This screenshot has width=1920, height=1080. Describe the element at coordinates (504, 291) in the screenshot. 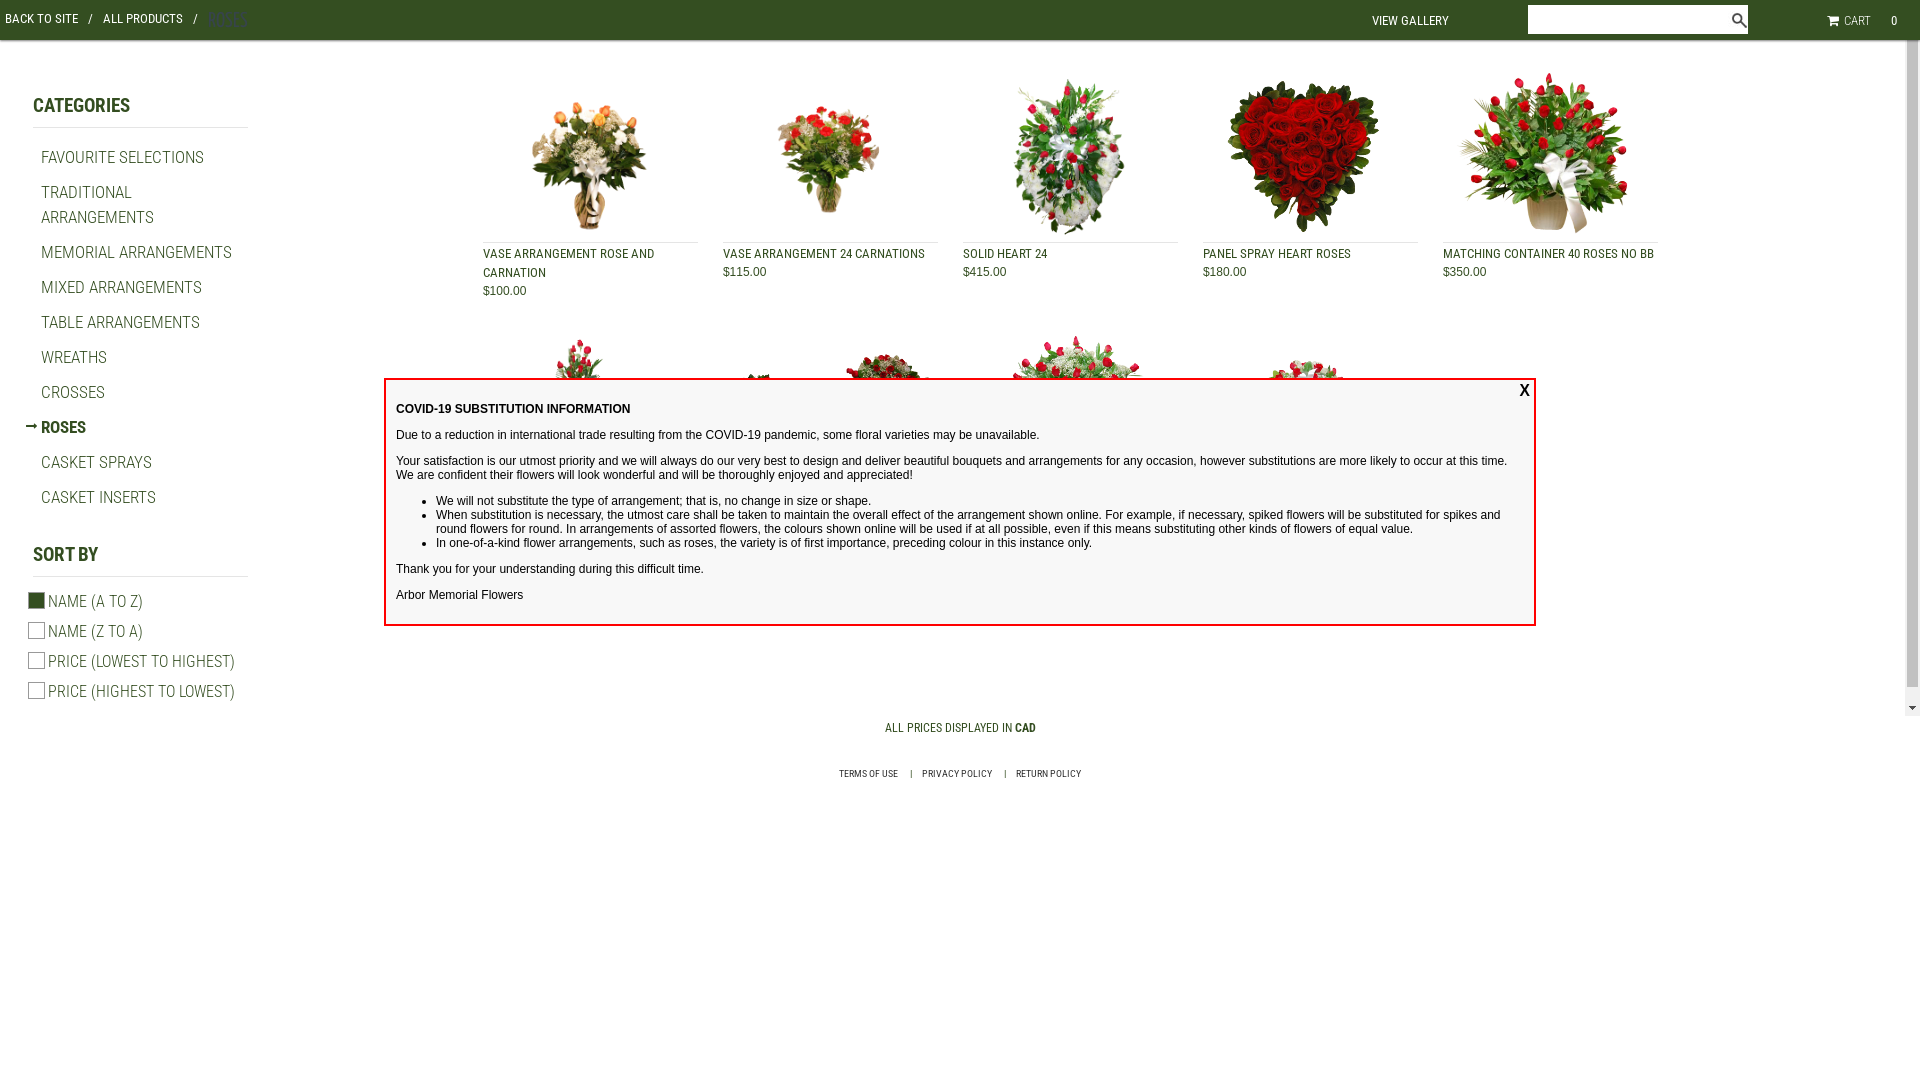

I see `$100.00` at that location.